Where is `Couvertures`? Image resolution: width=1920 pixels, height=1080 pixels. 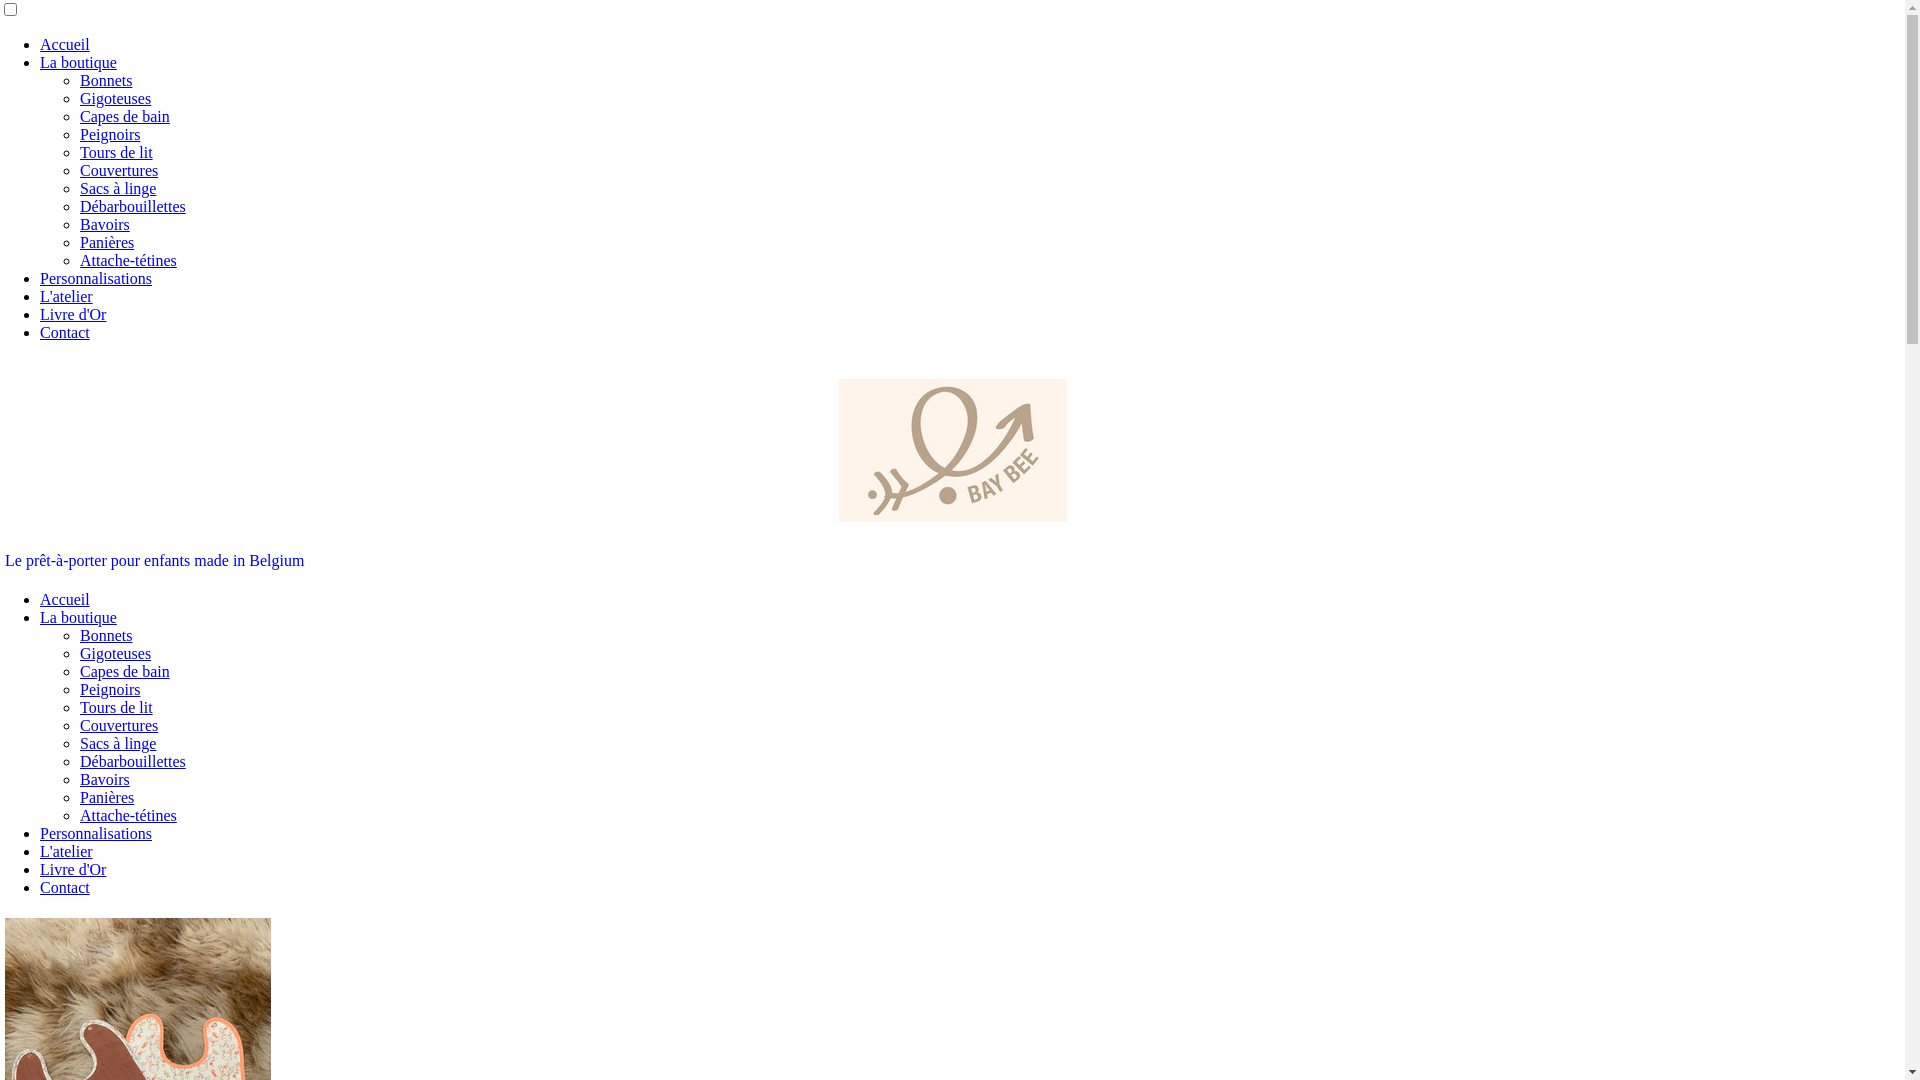
Couvertures is located at coordinates (119, 726).